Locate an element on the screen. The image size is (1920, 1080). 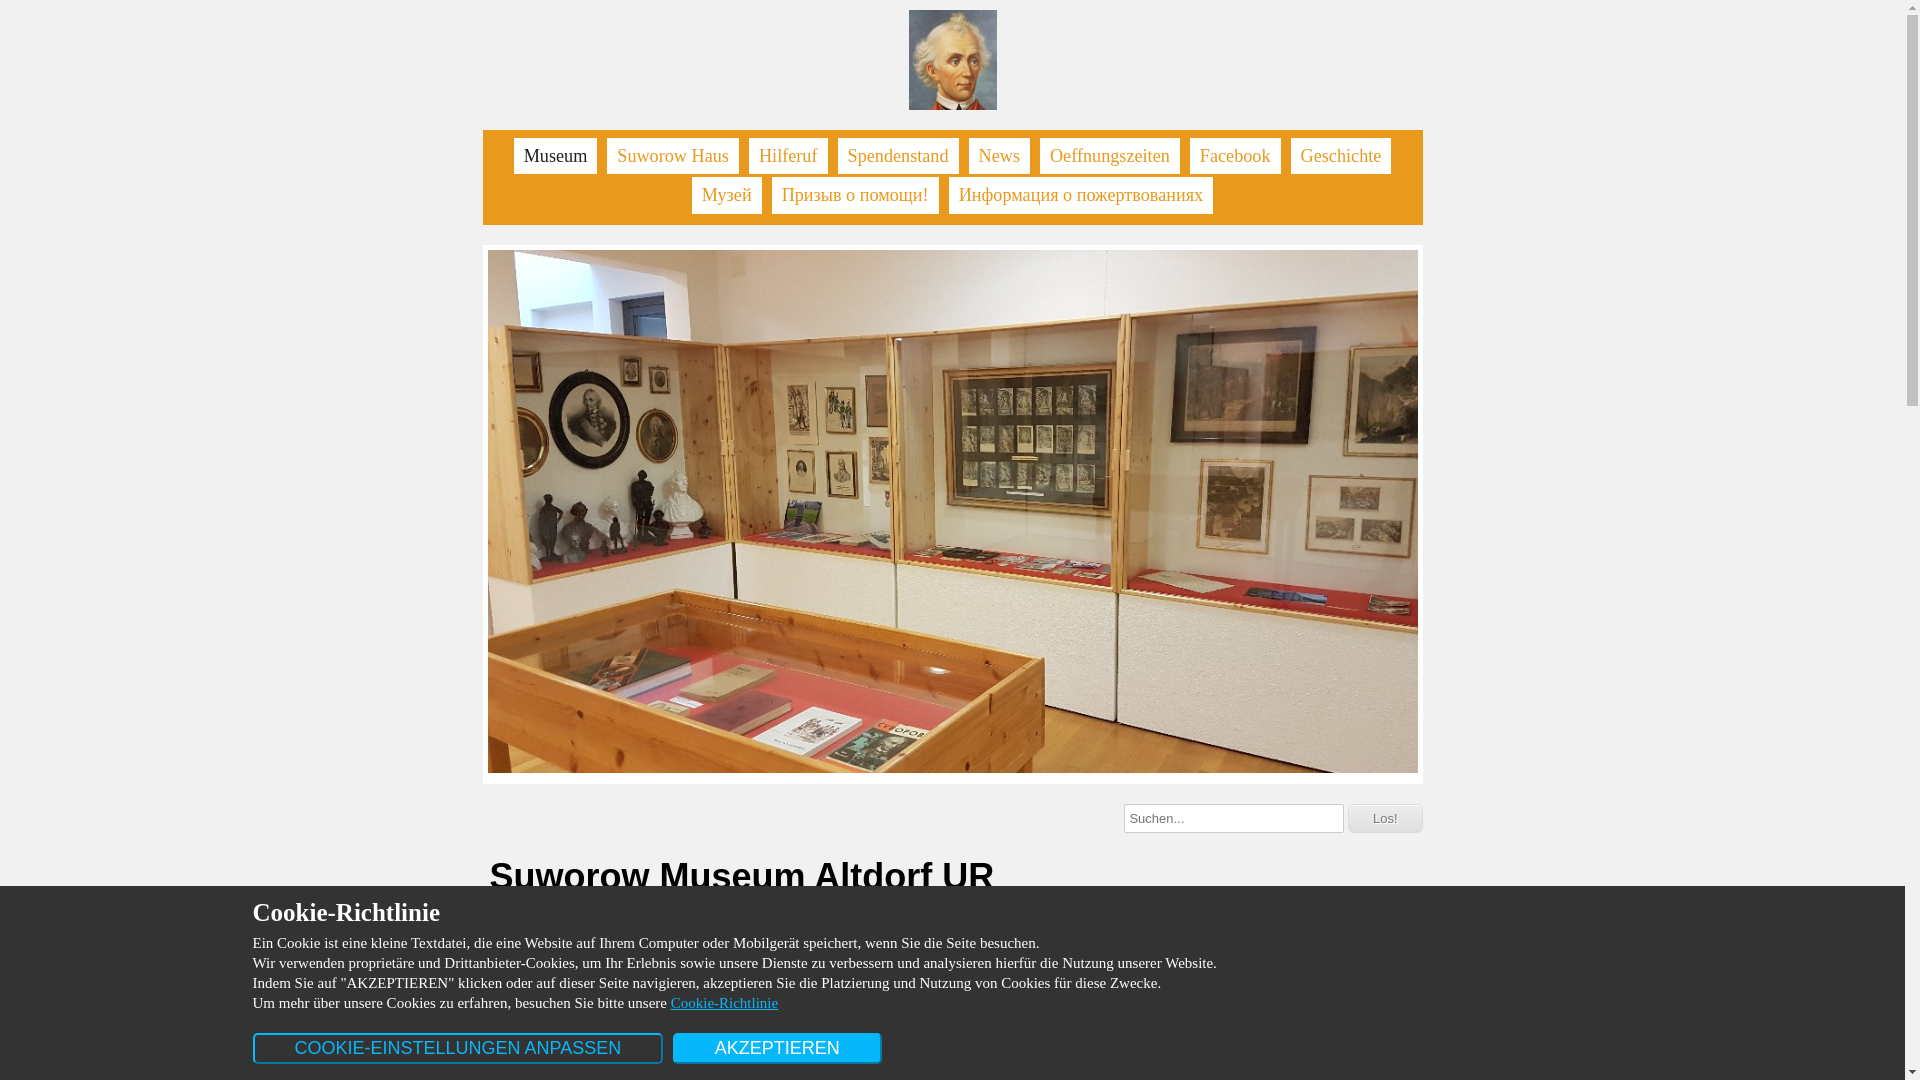
Geschichte is located at coordinates (1342, 156).